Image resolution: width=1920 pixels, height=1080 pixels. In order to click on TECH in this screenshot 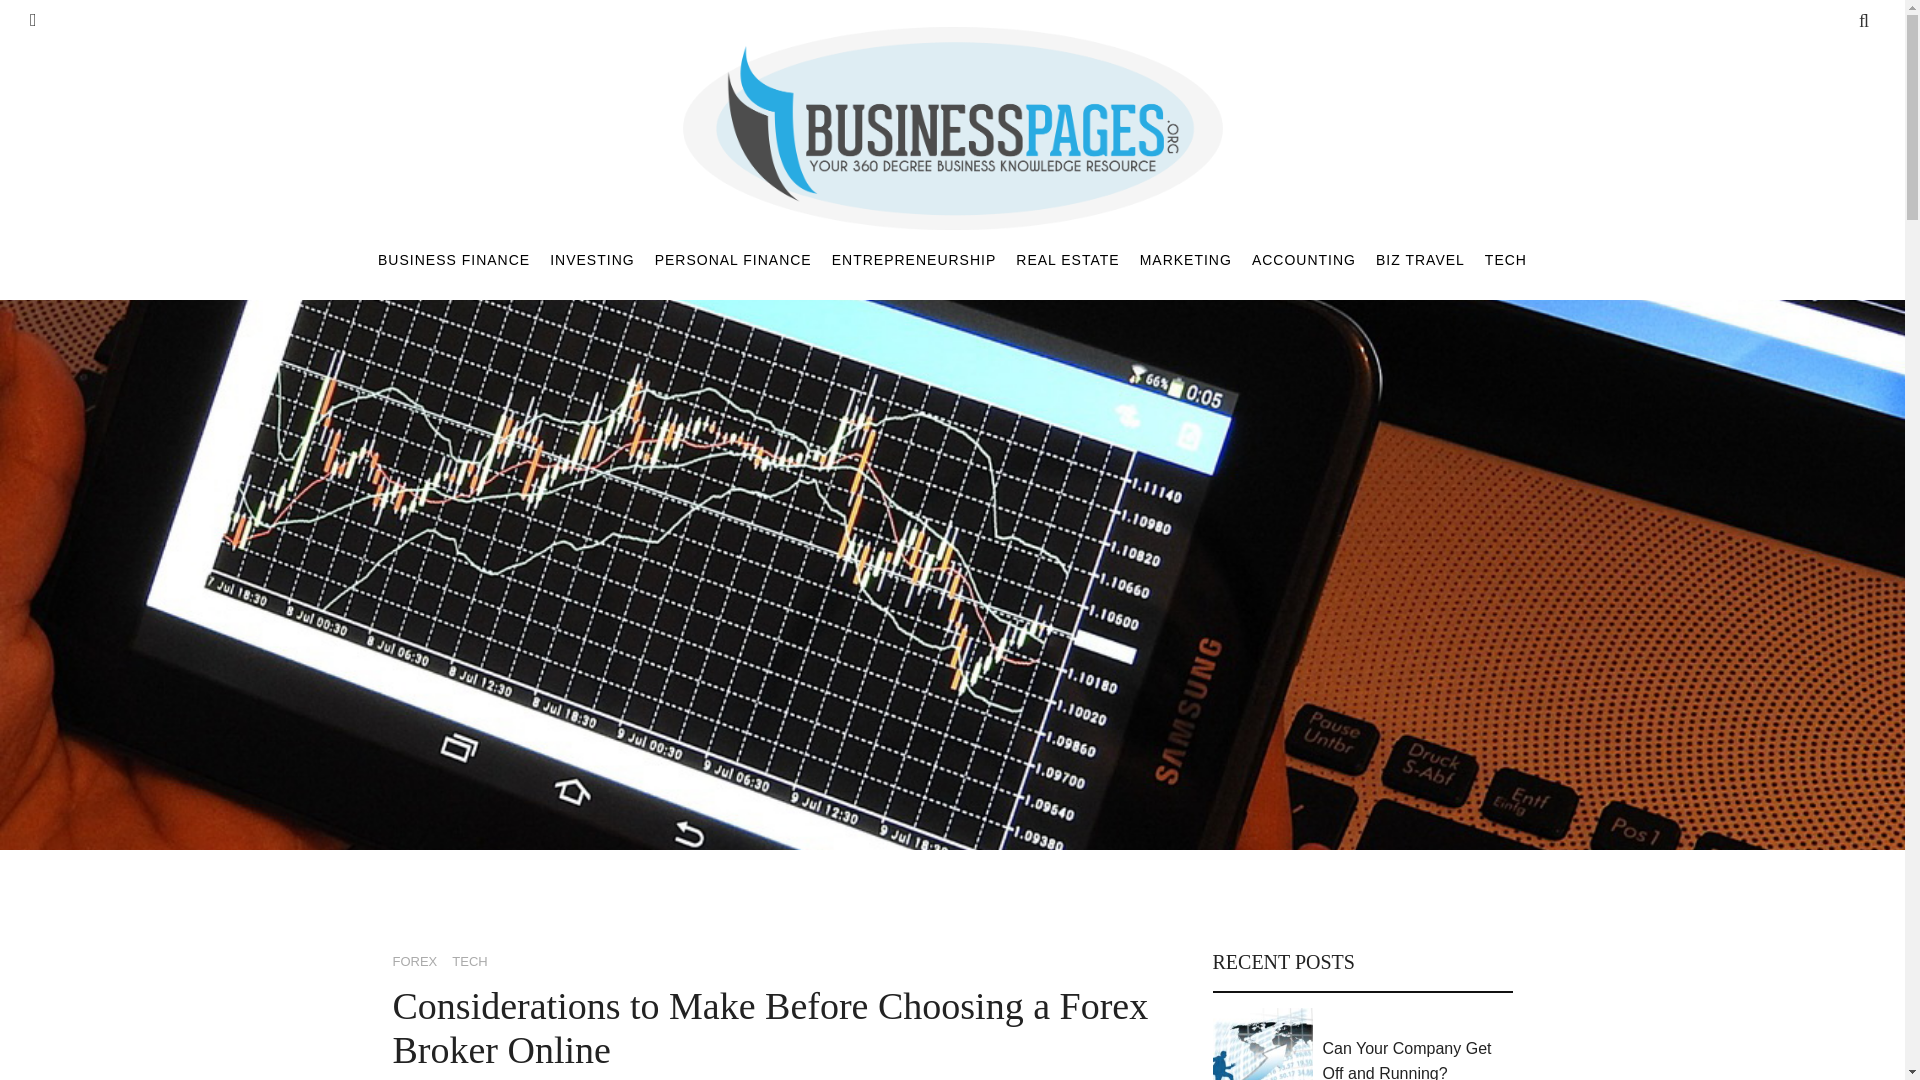, I will do `click(469, 962)`.